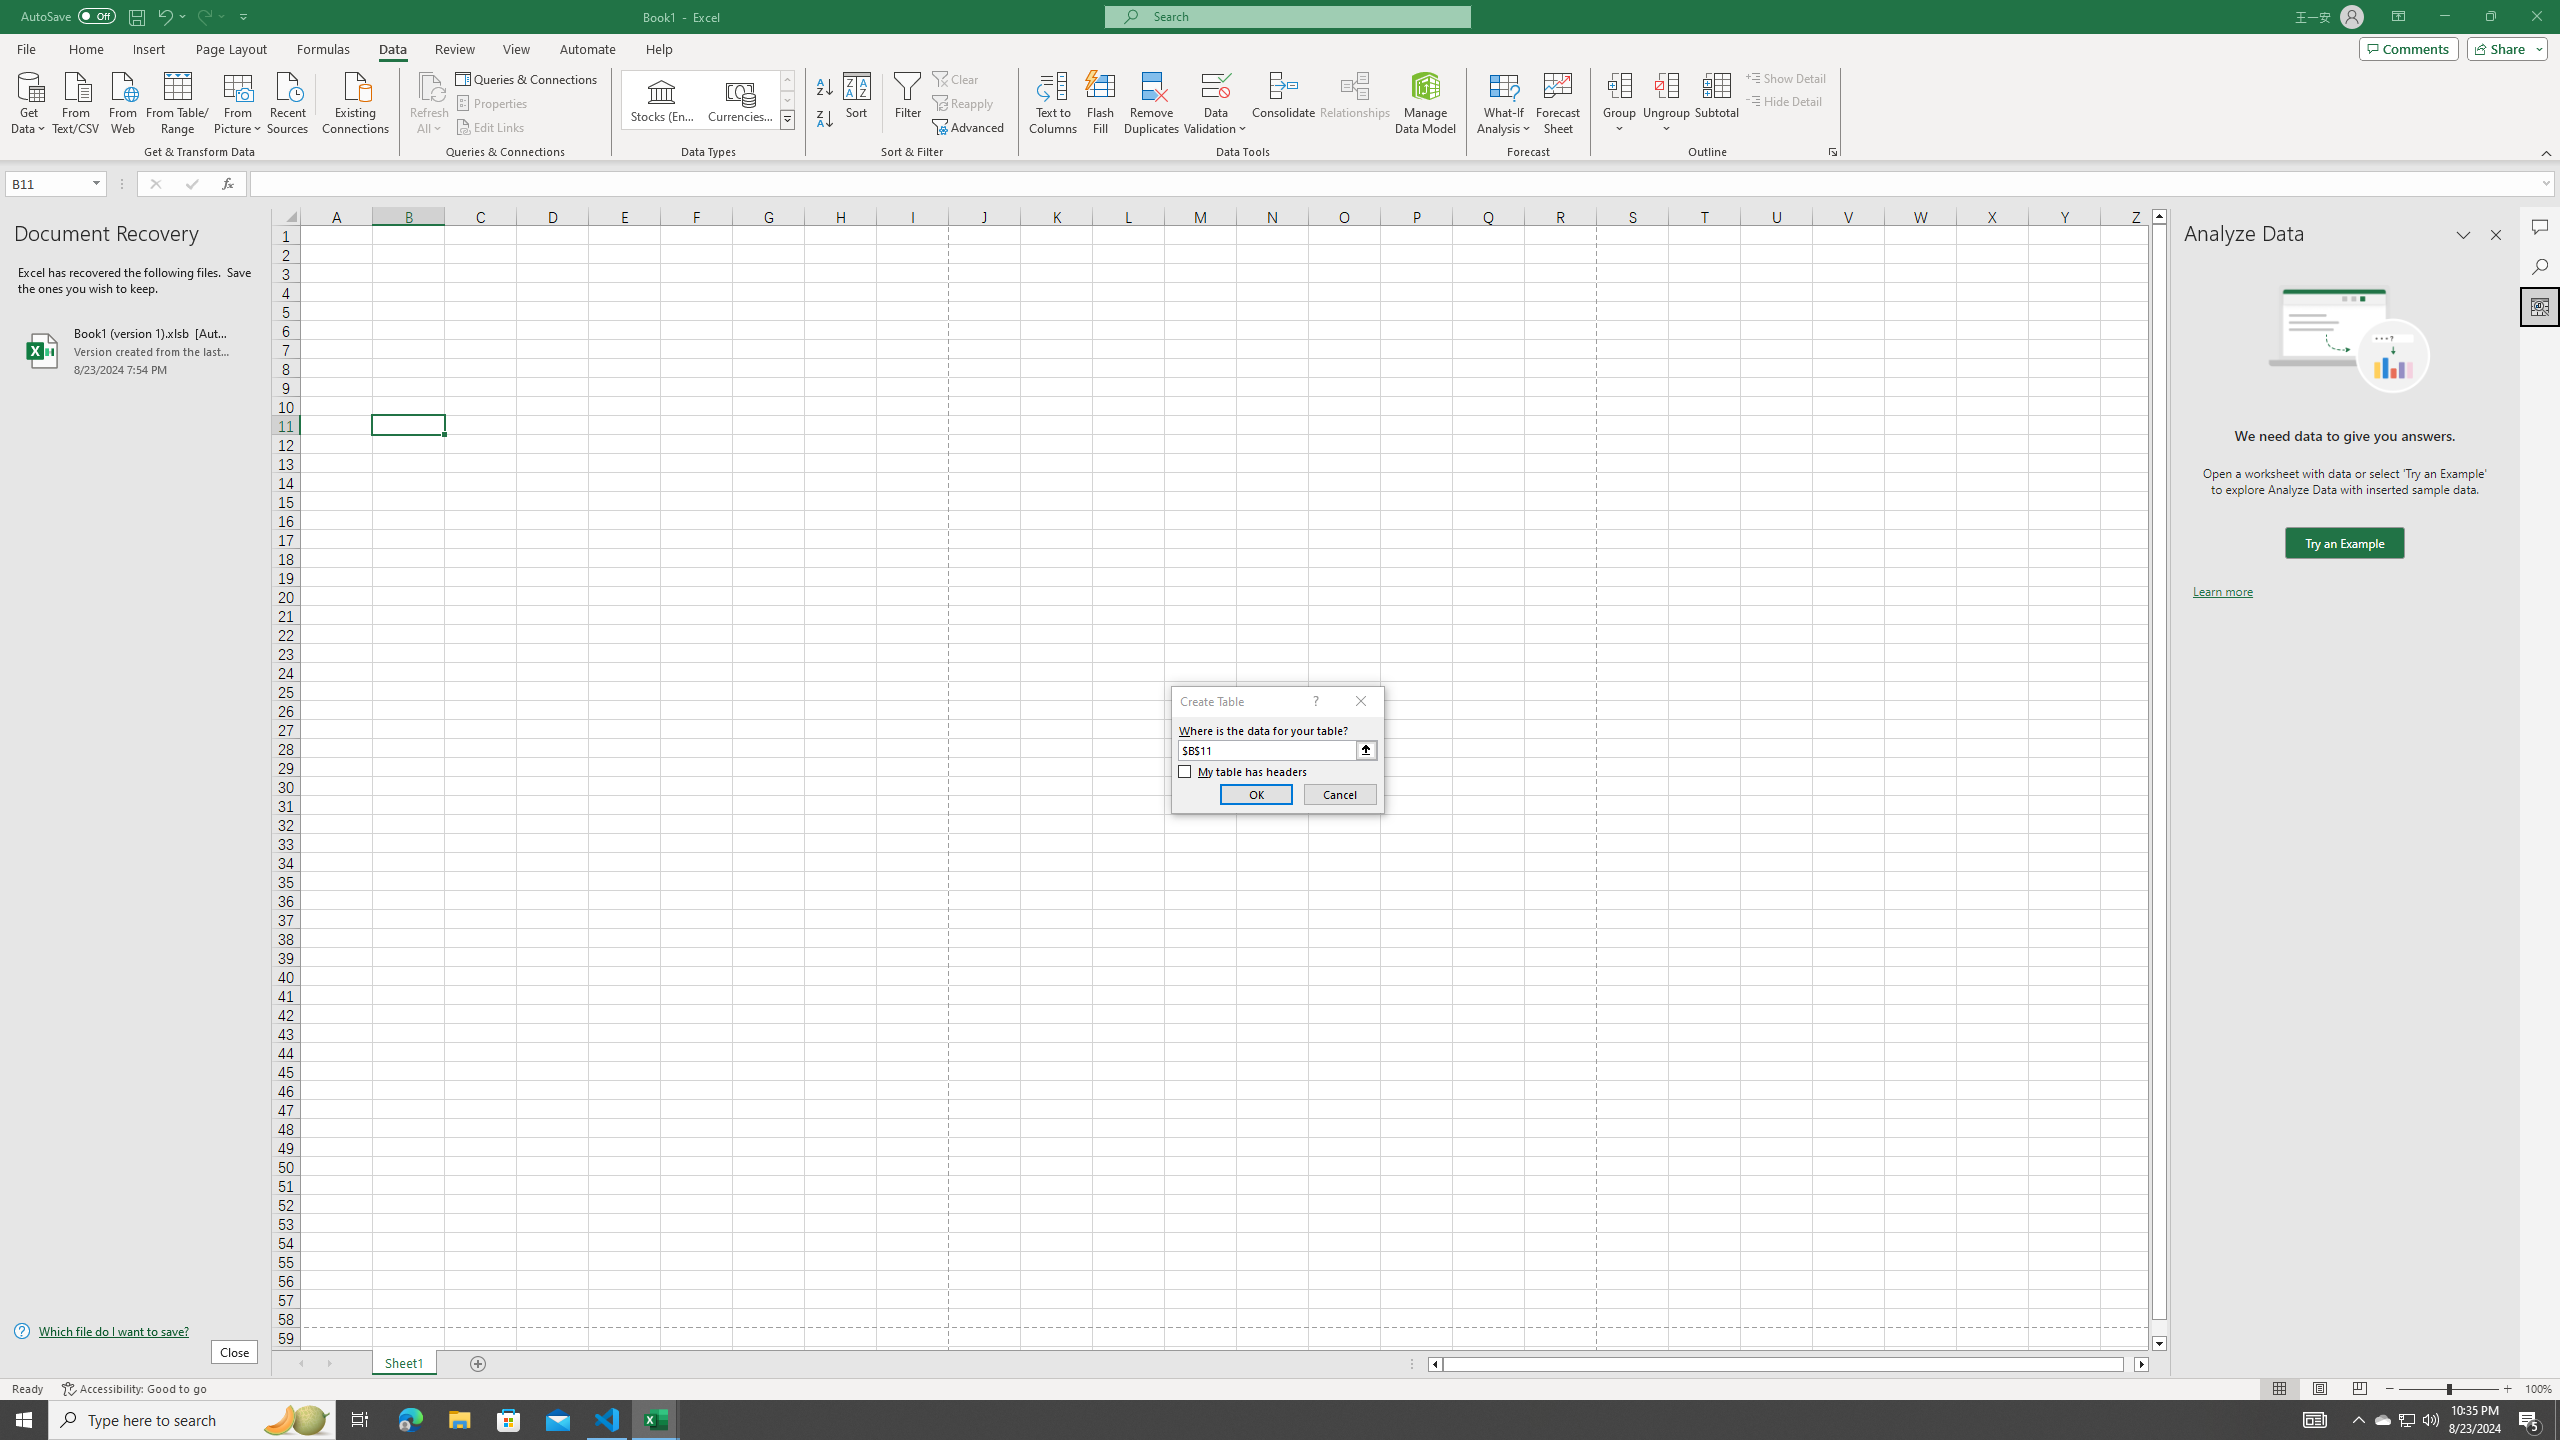 The height and width of the screenshot is (1440, 2560). I want to click on Accessibility Checker Accessibility: Good to go, so click(134, 1389).